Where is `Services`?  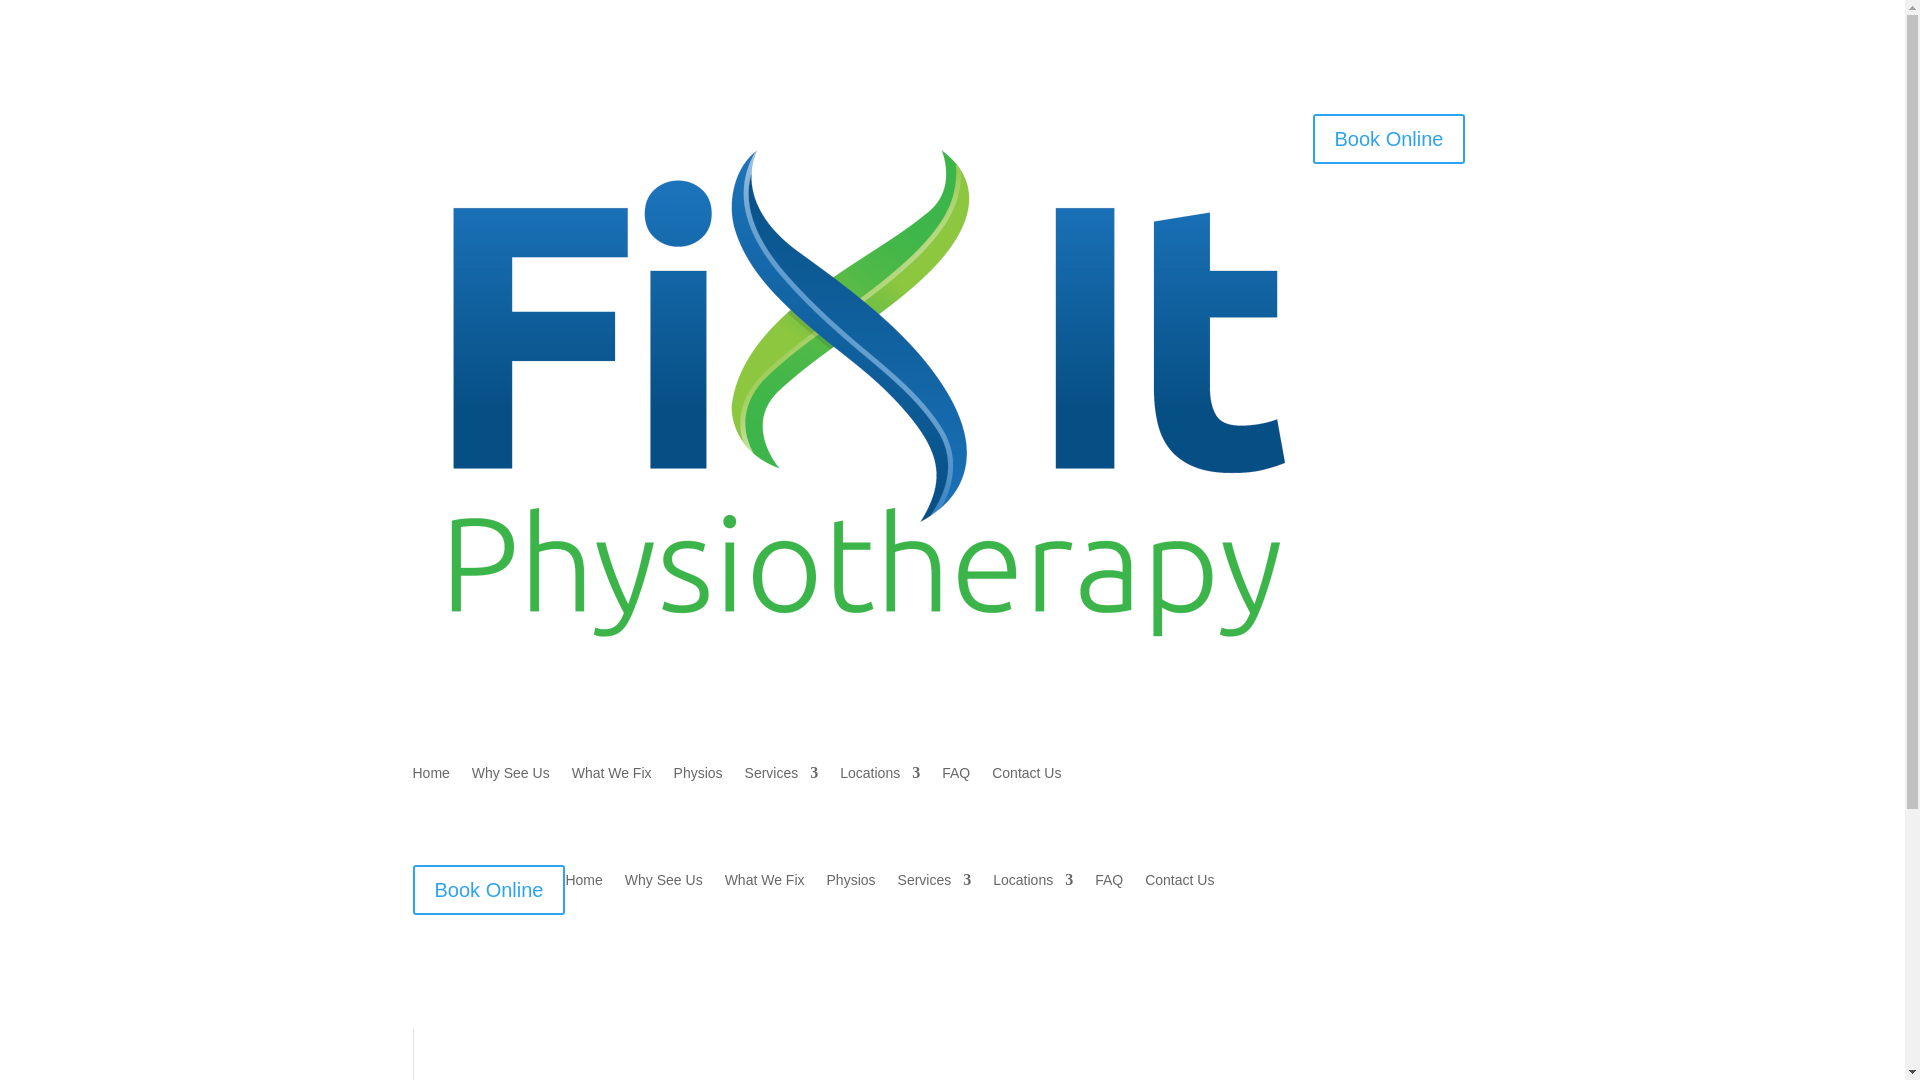 Services is located at coordinates (935, 884).